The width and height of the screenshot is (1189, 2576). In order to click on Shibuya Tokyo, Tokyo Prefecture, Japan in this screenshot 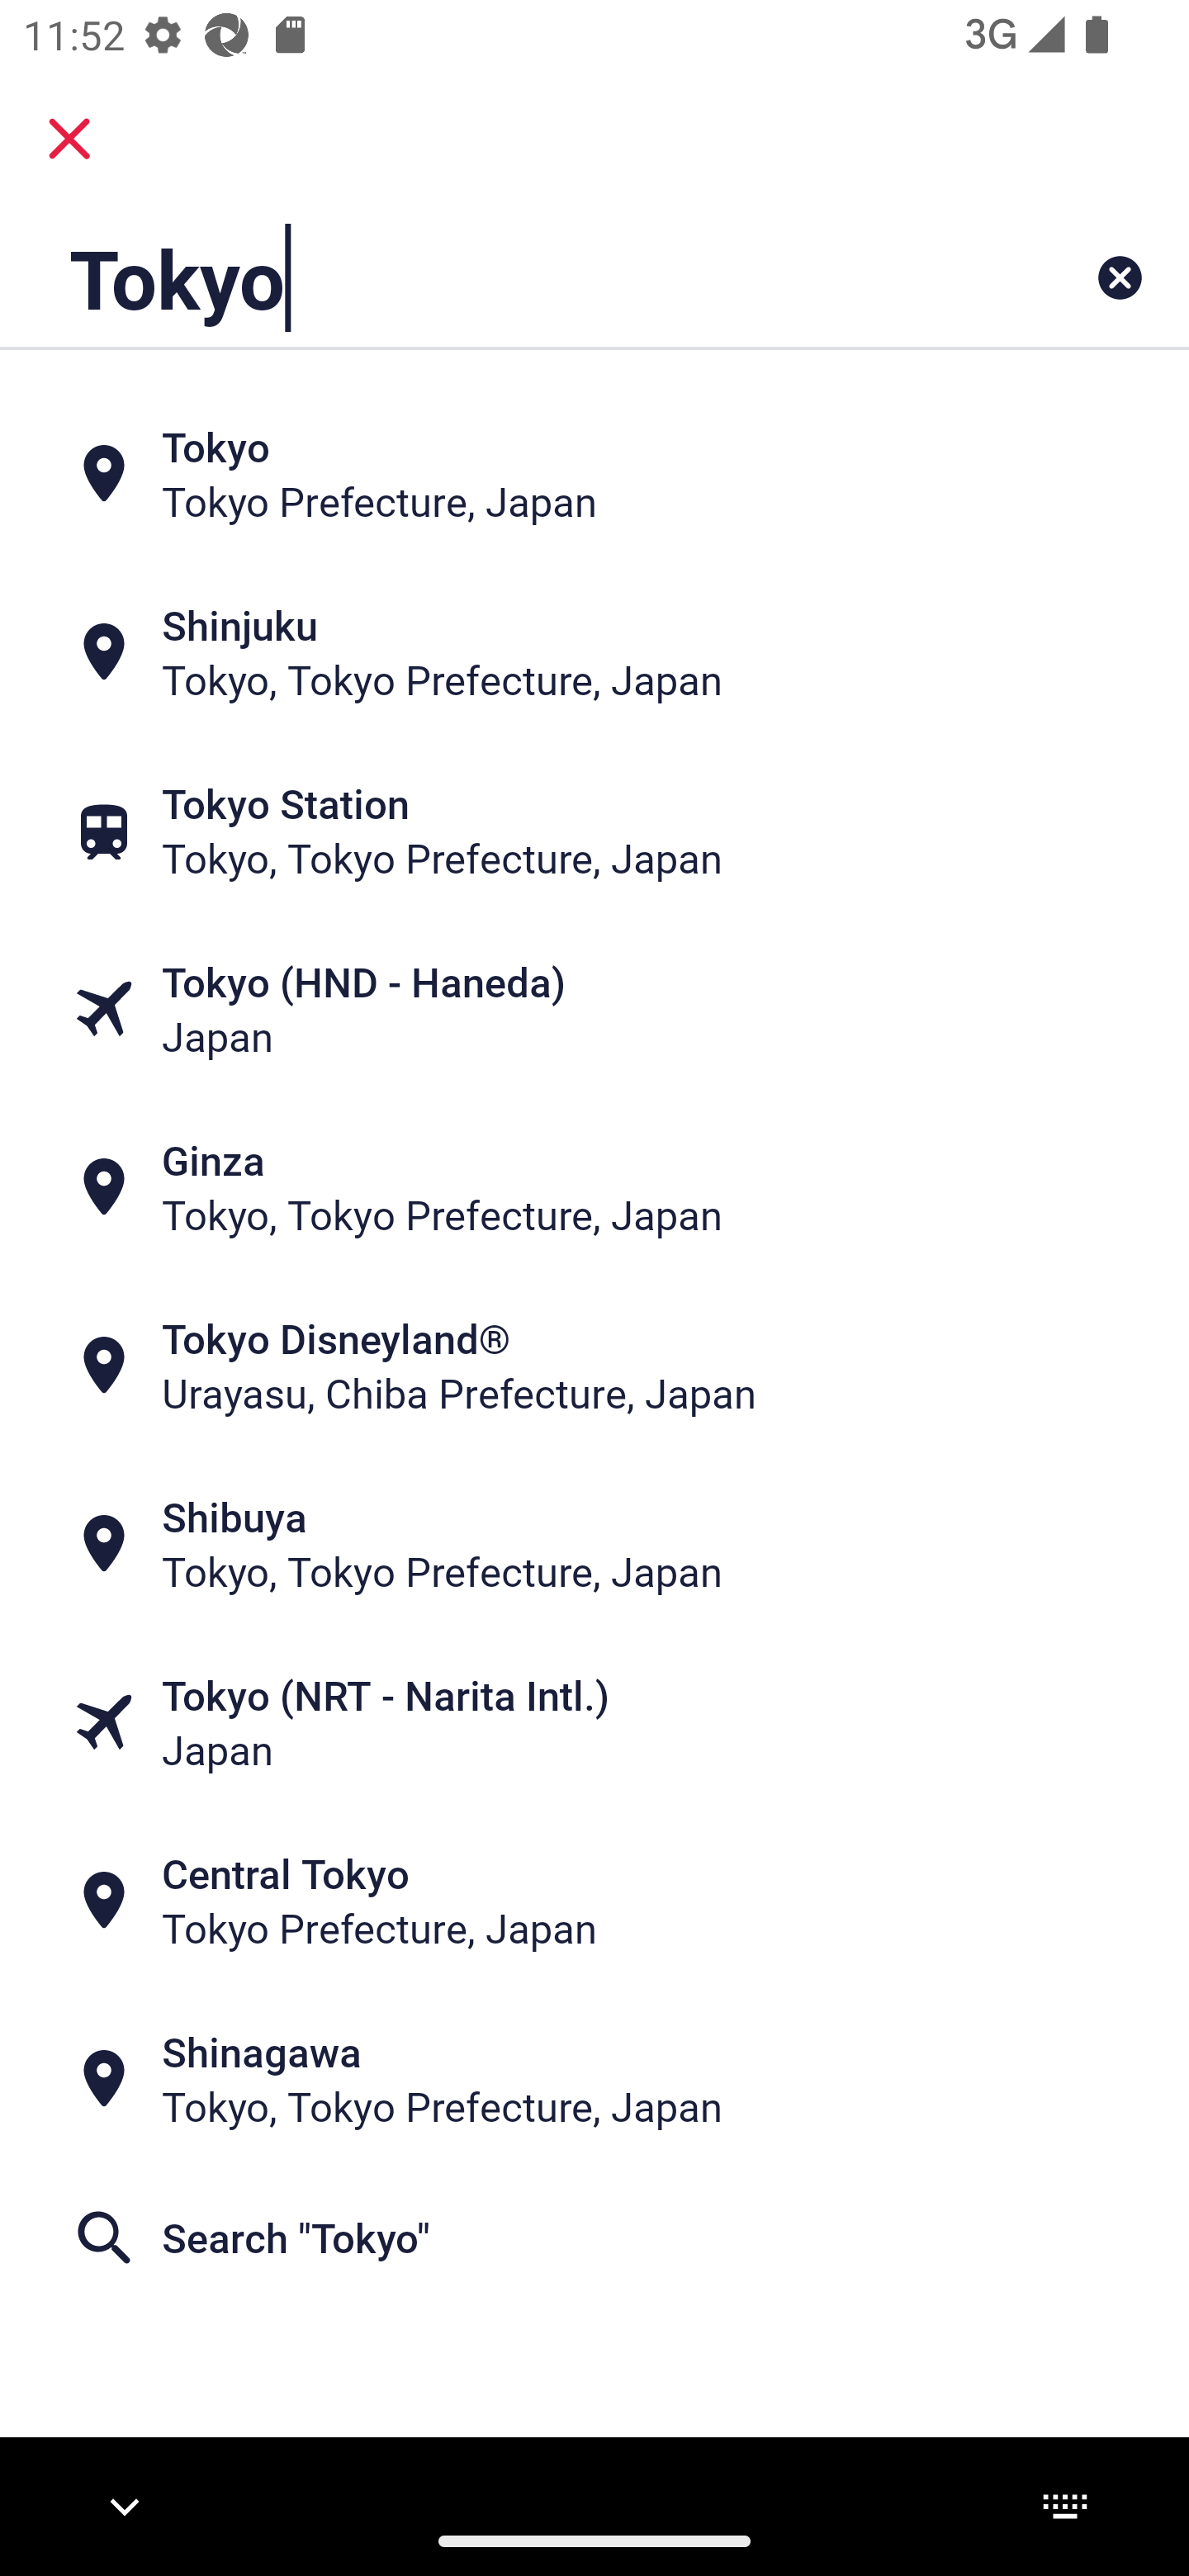, I will do `click(594, 1544)`.